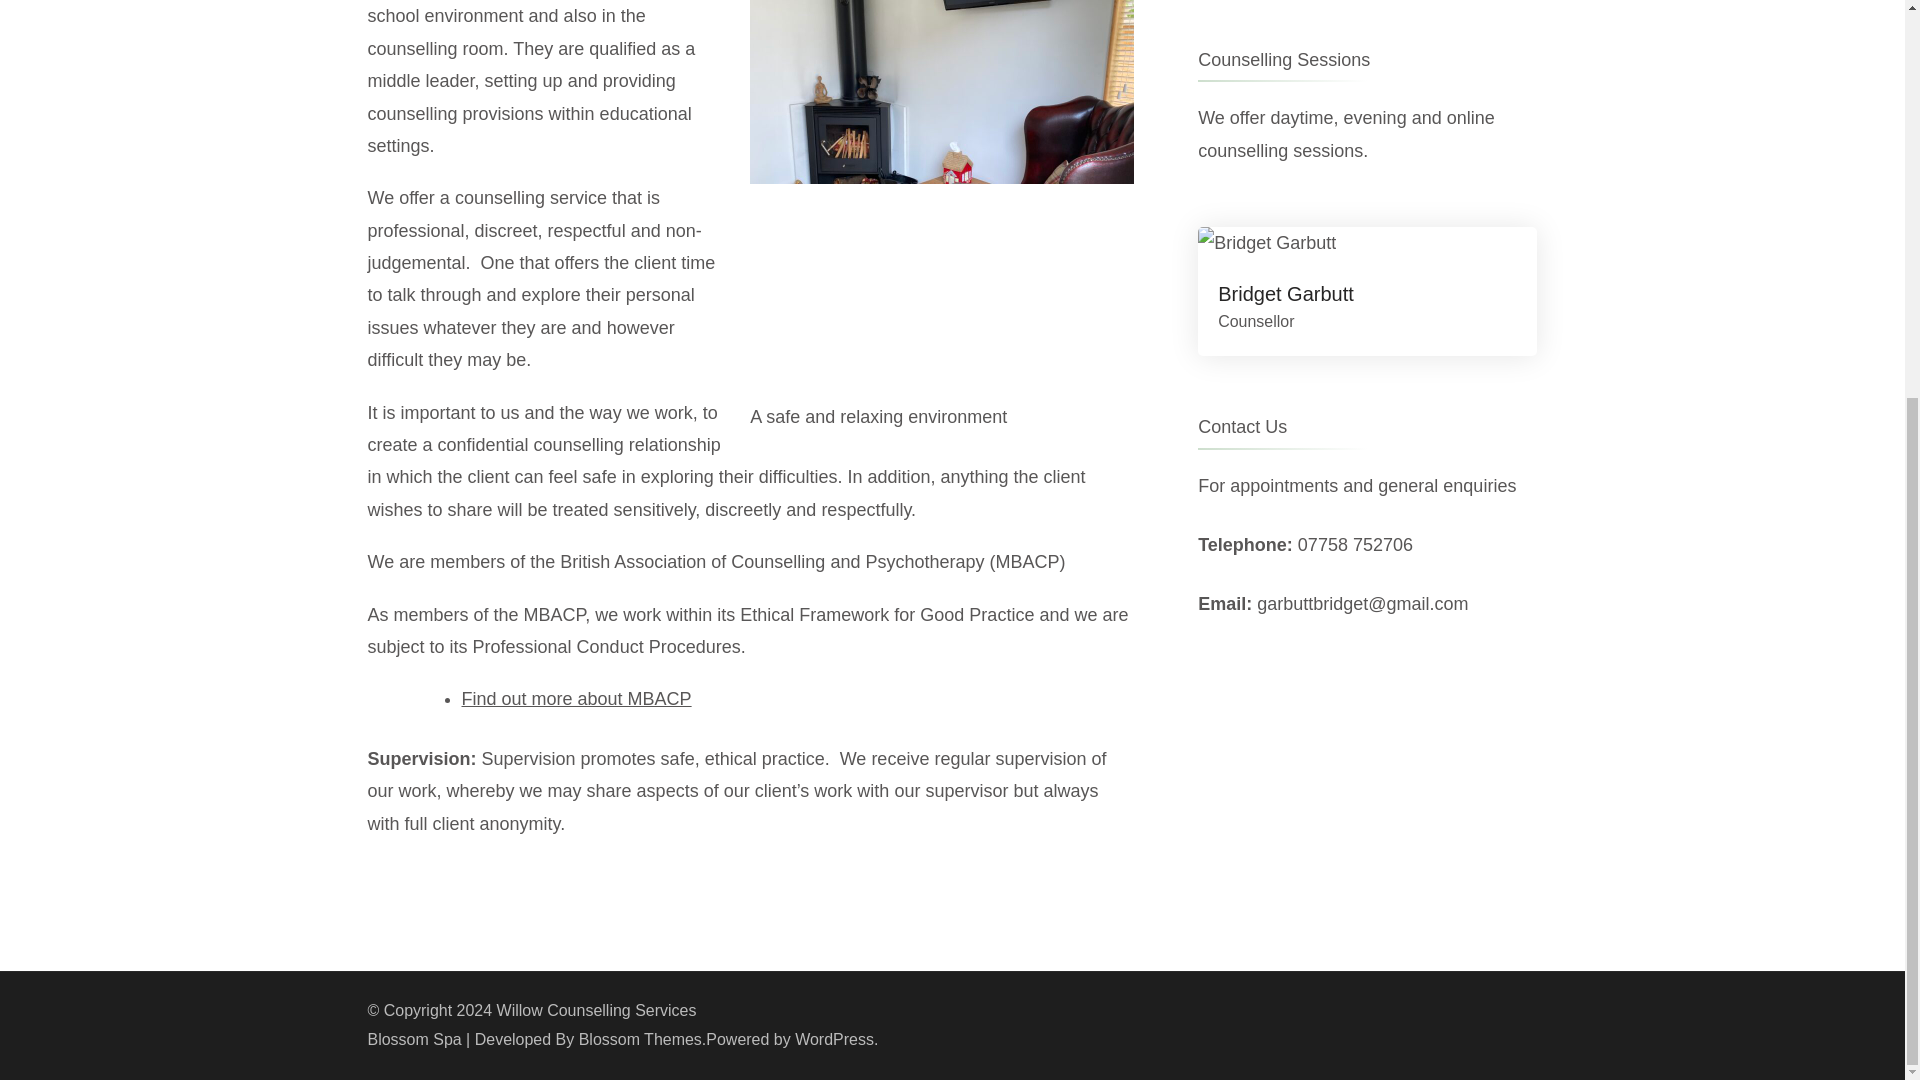  Describe the element at coordinates (576, 698) in the screenshot. I see `Find out more about MBACP` at that location.